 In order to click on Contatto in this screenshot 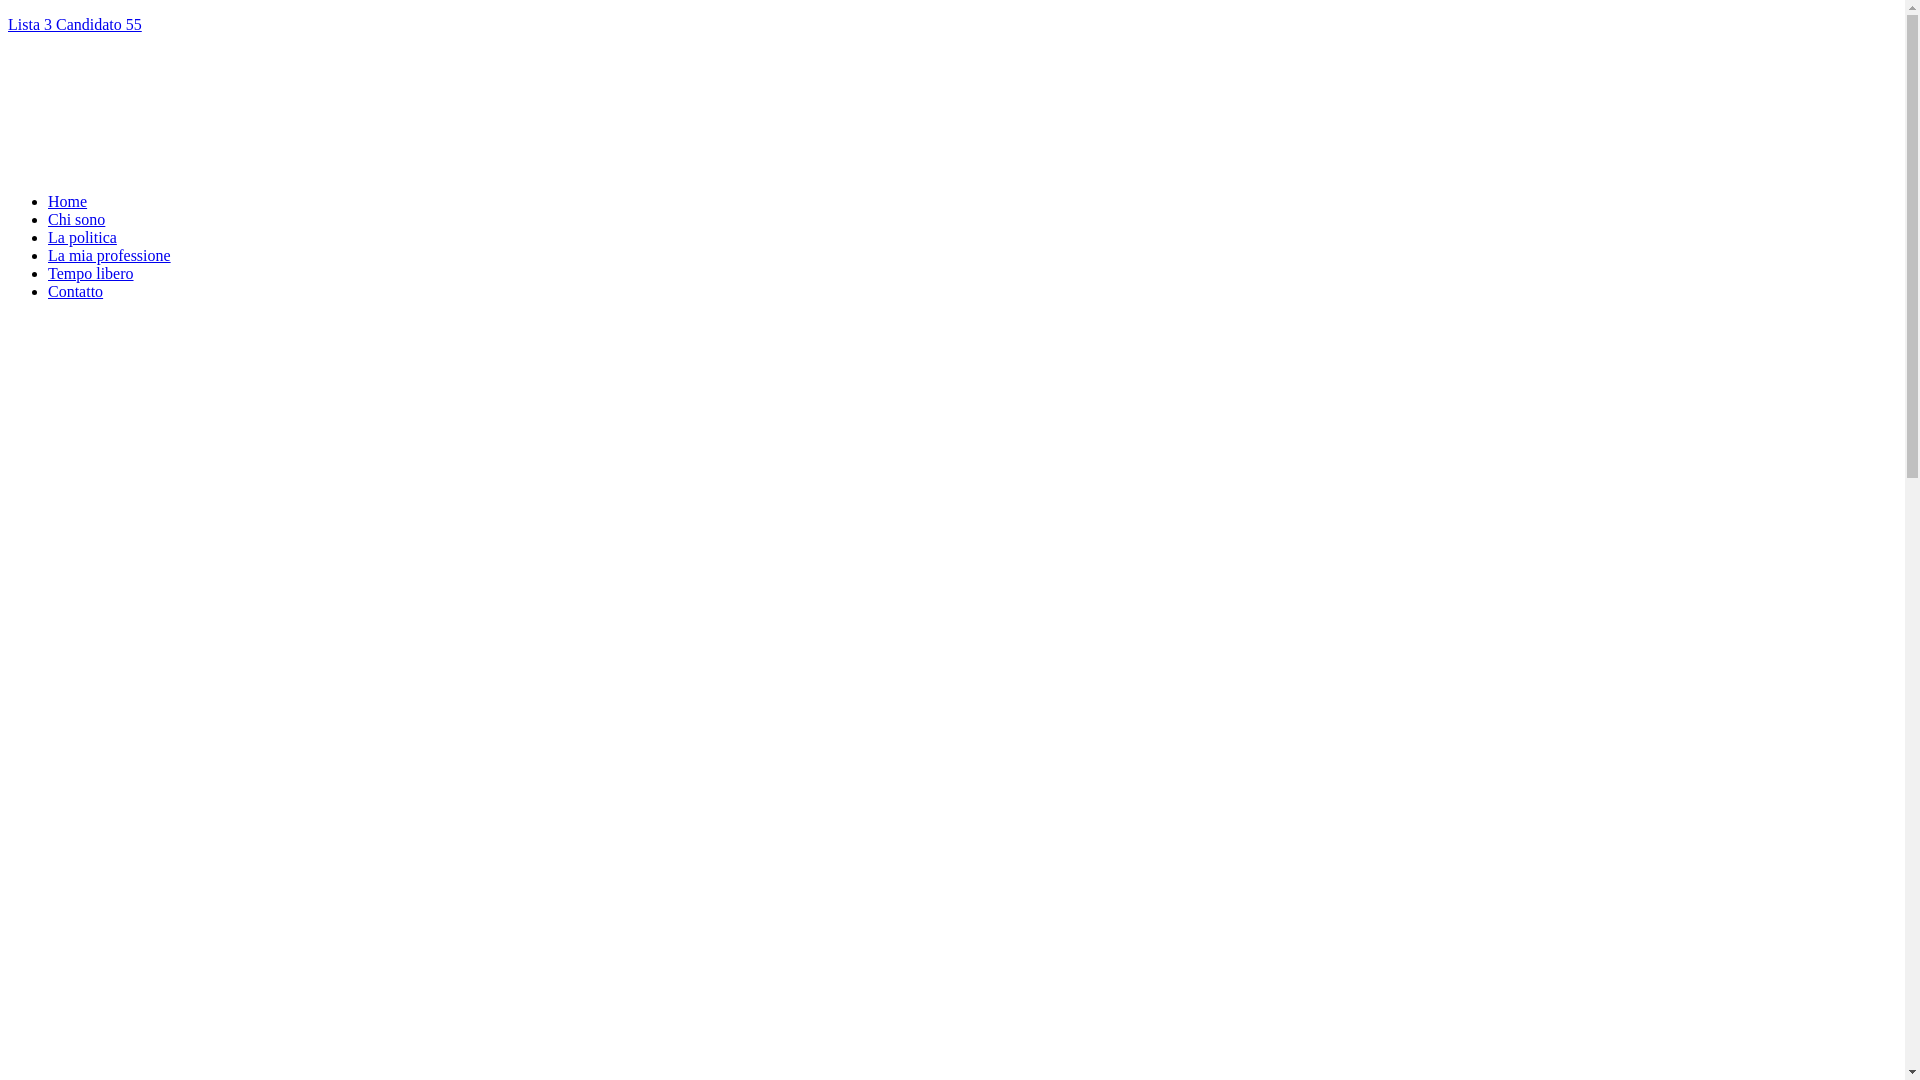, I will do `click(76, 292)`.